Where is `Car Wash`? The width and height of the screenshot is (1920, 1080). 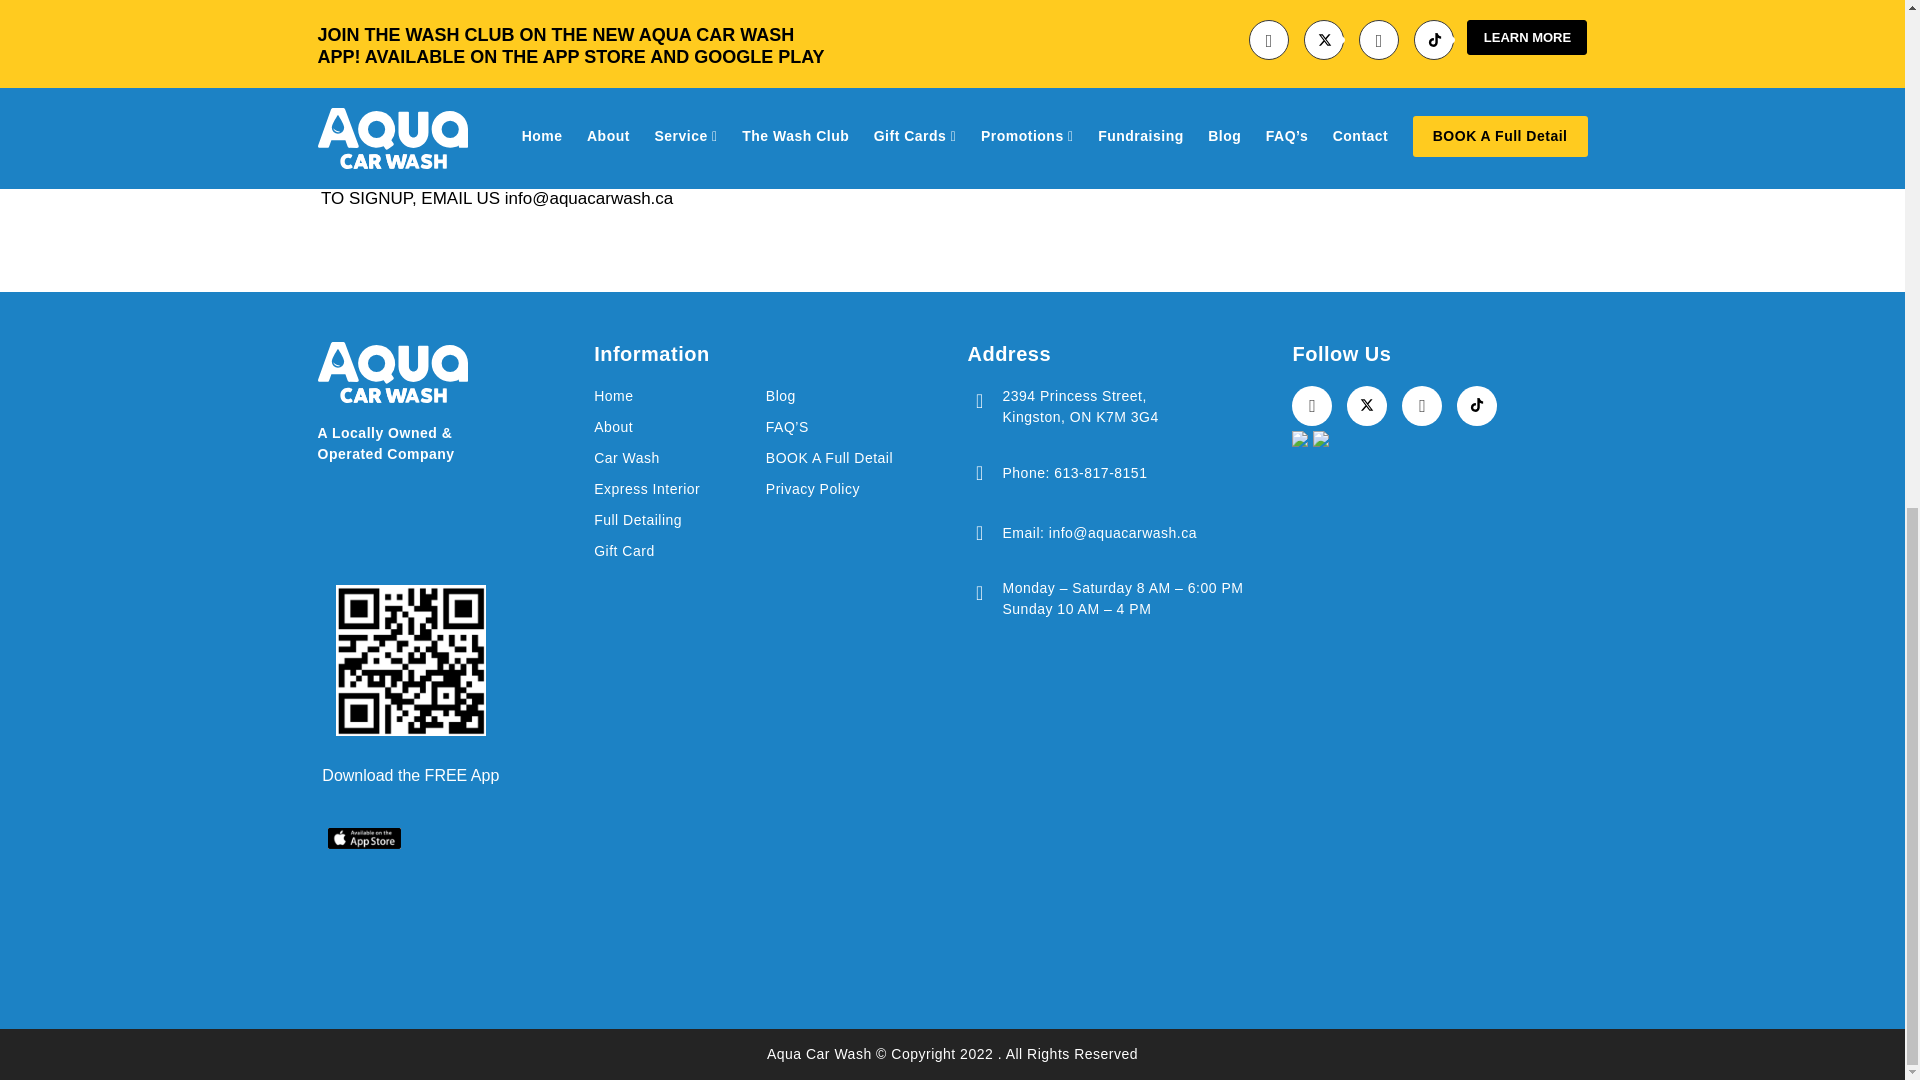 Car Wash is located at coordinates (680, 458).